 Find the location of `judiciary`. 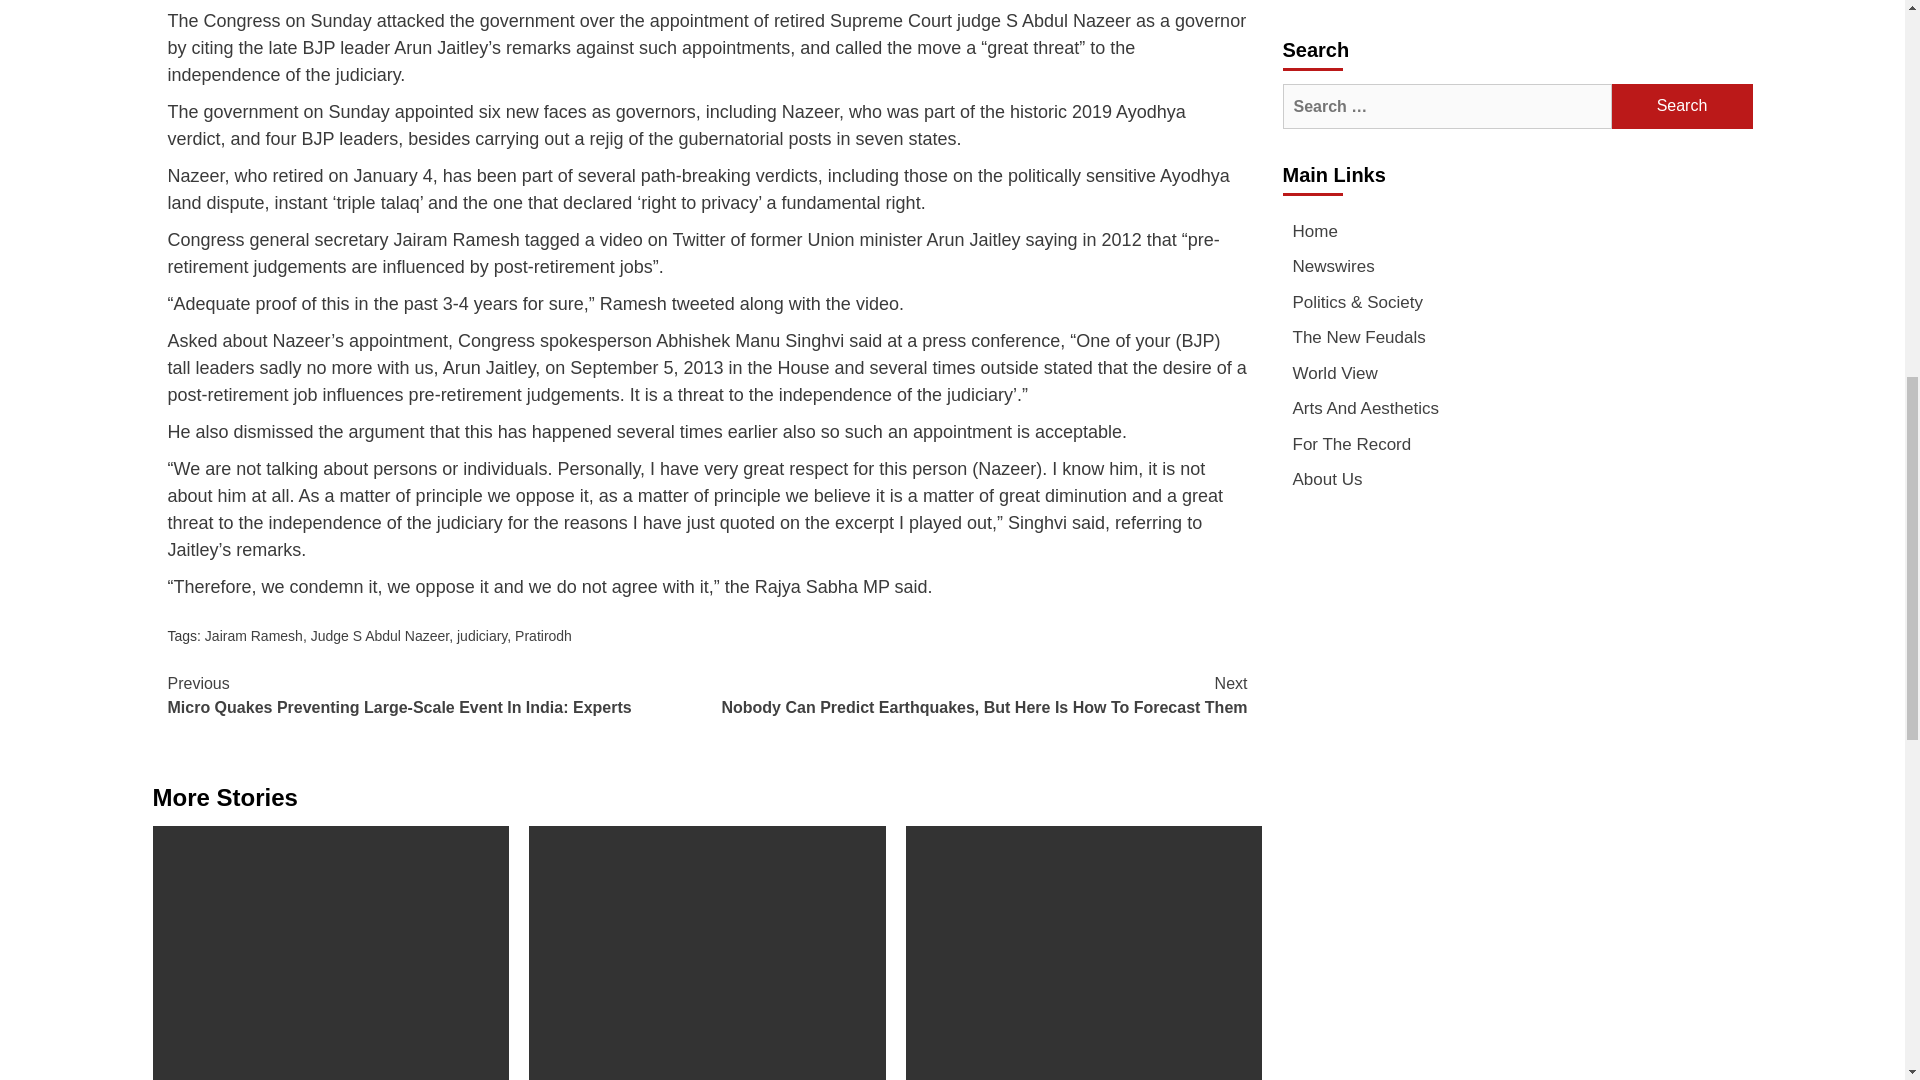

judiciary is located at coordinates (481, 635).